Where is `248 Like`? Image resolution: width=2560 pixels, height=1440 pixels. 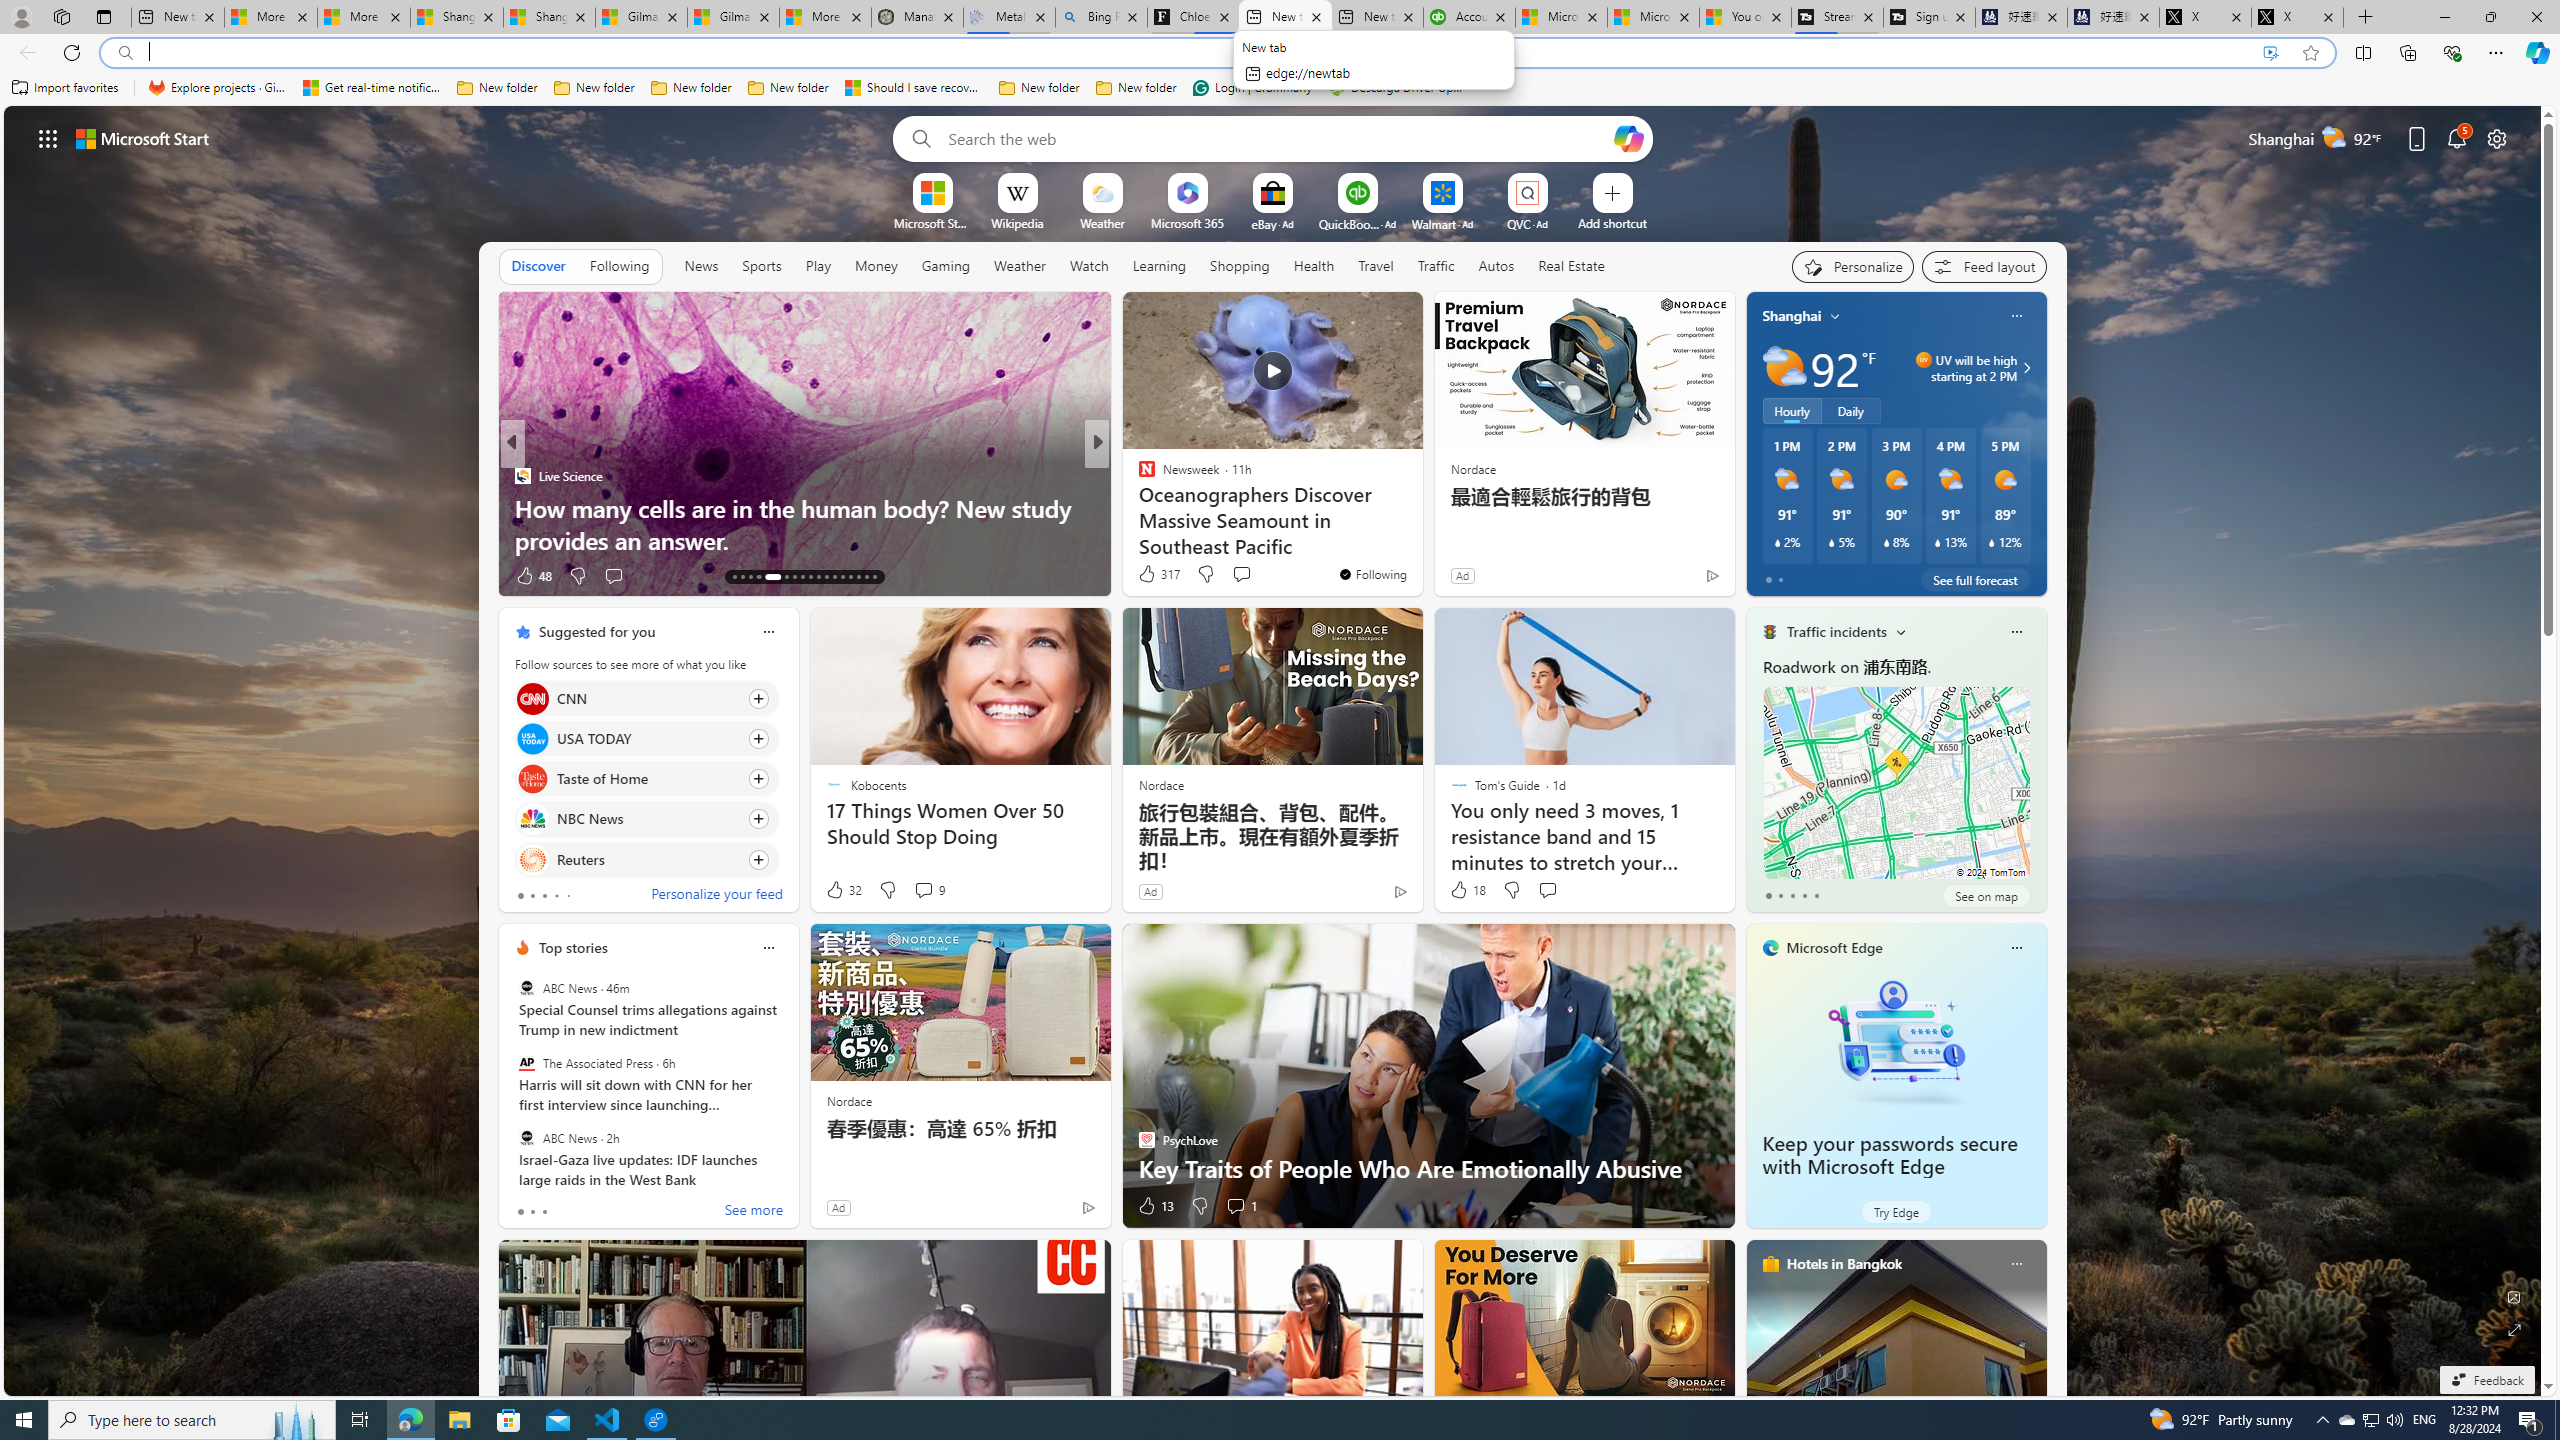 248 Like is located at coordinates (1152, 576).